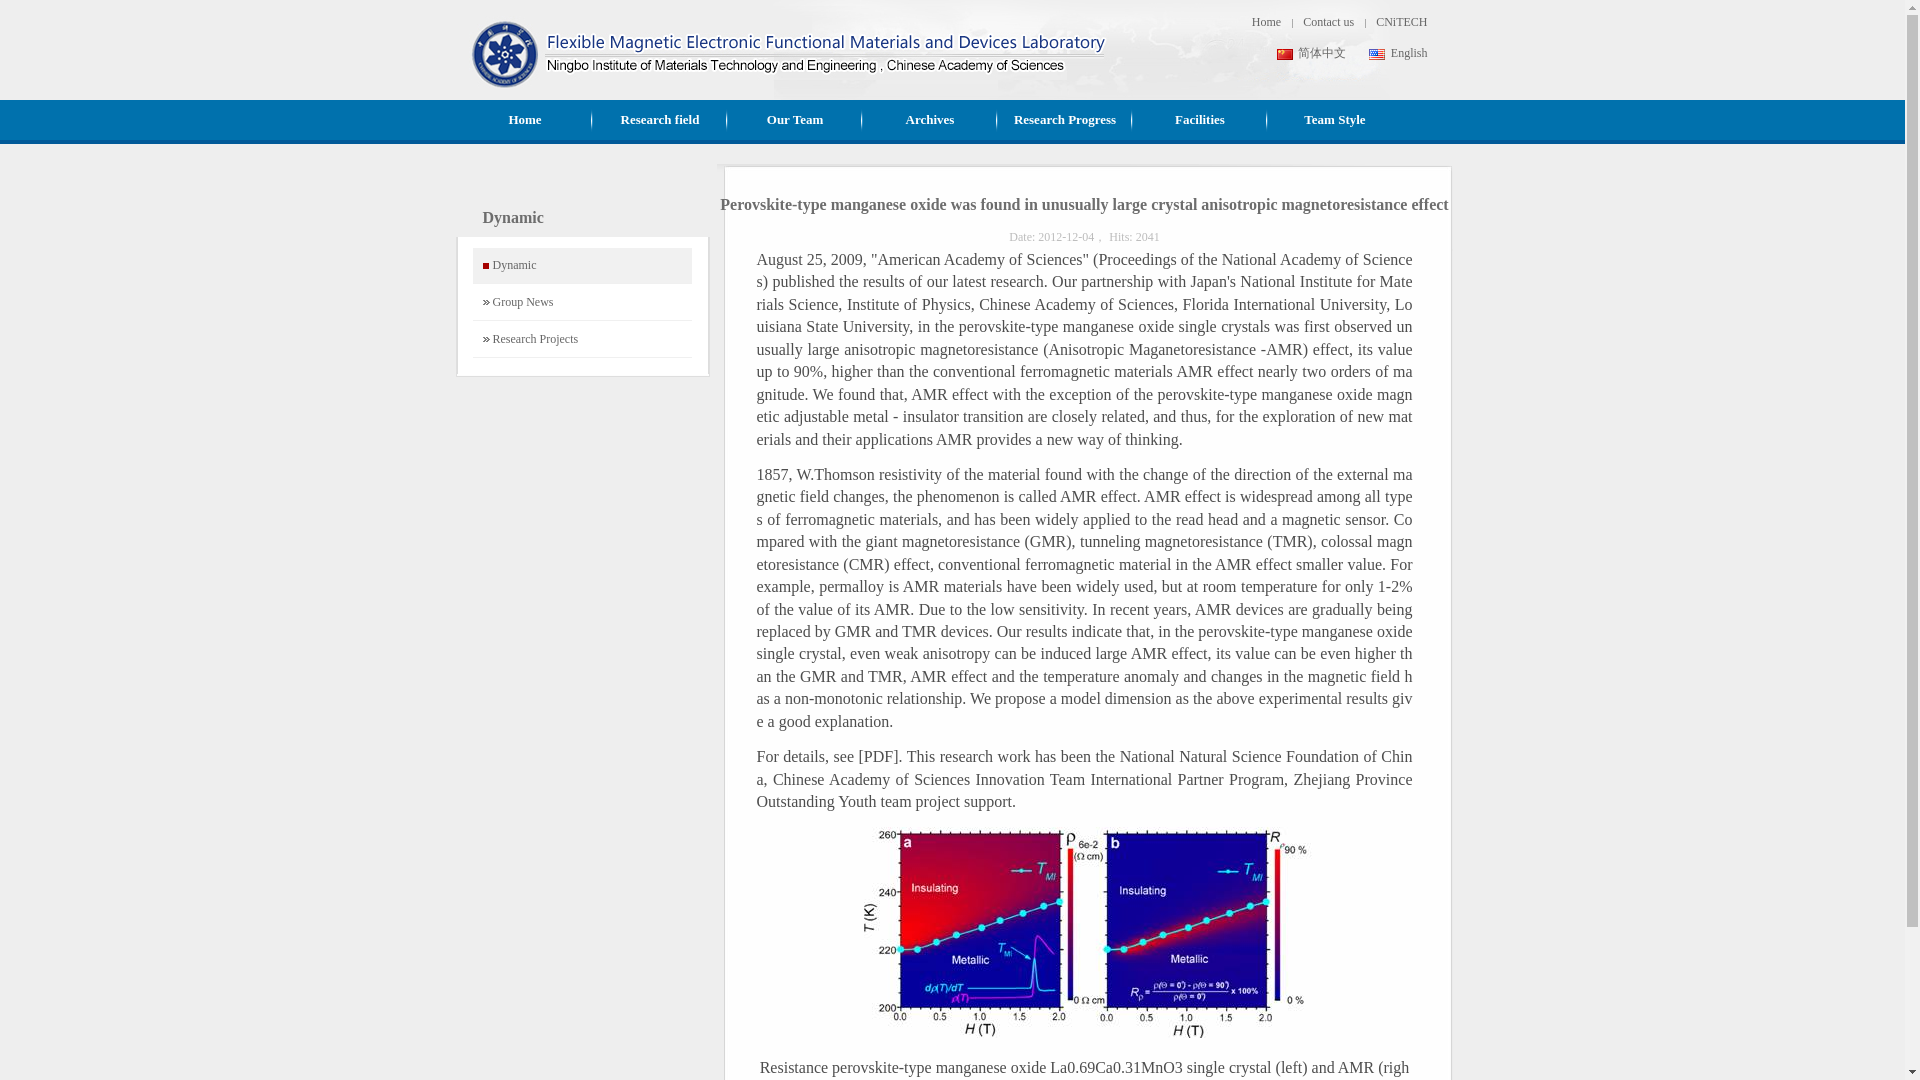 Image resolution: width=1920 pixels, height=1080 pixels. What do you see at coordinates (1335, 120) in the screenshot?
I see `Team Style` at bounding box center [1335, 120].